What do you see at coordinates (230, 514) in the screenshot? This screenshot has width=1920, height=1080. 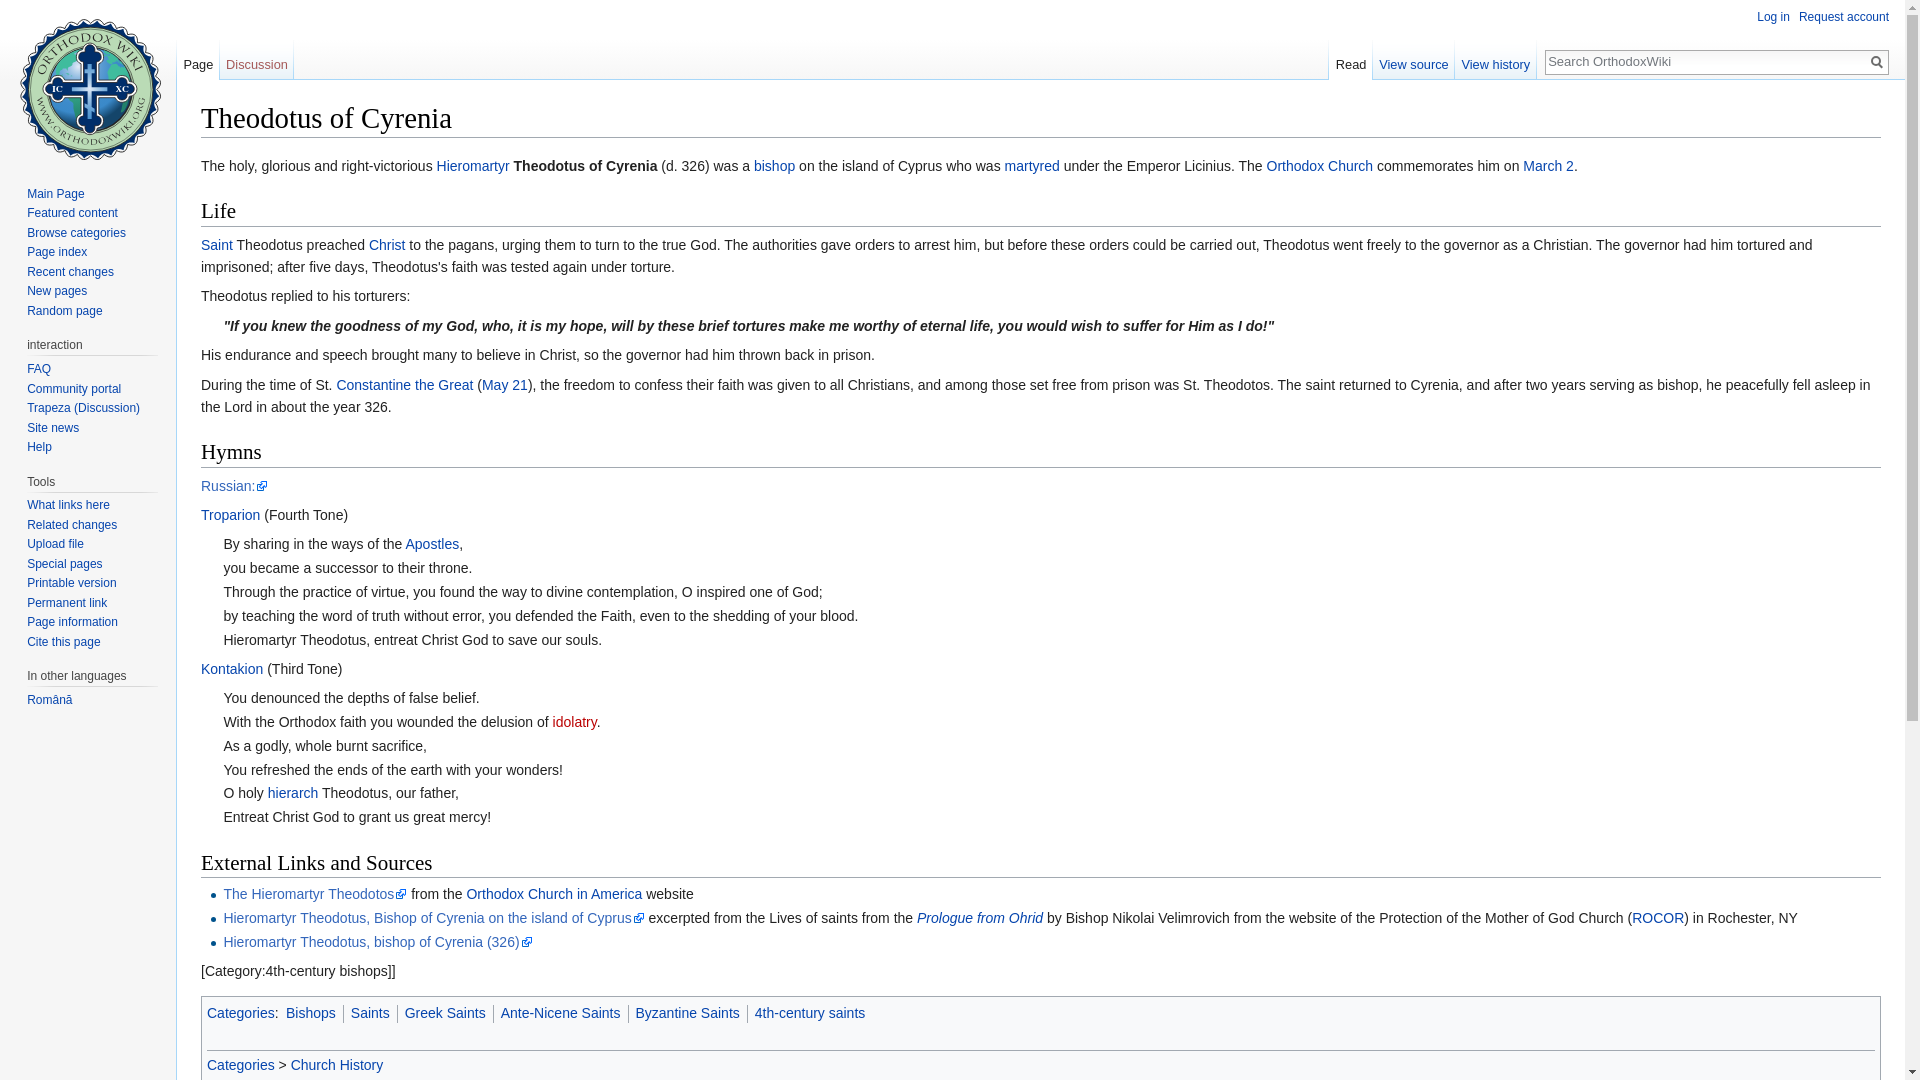 I see `Troparion` at bounding box center [230, 514].